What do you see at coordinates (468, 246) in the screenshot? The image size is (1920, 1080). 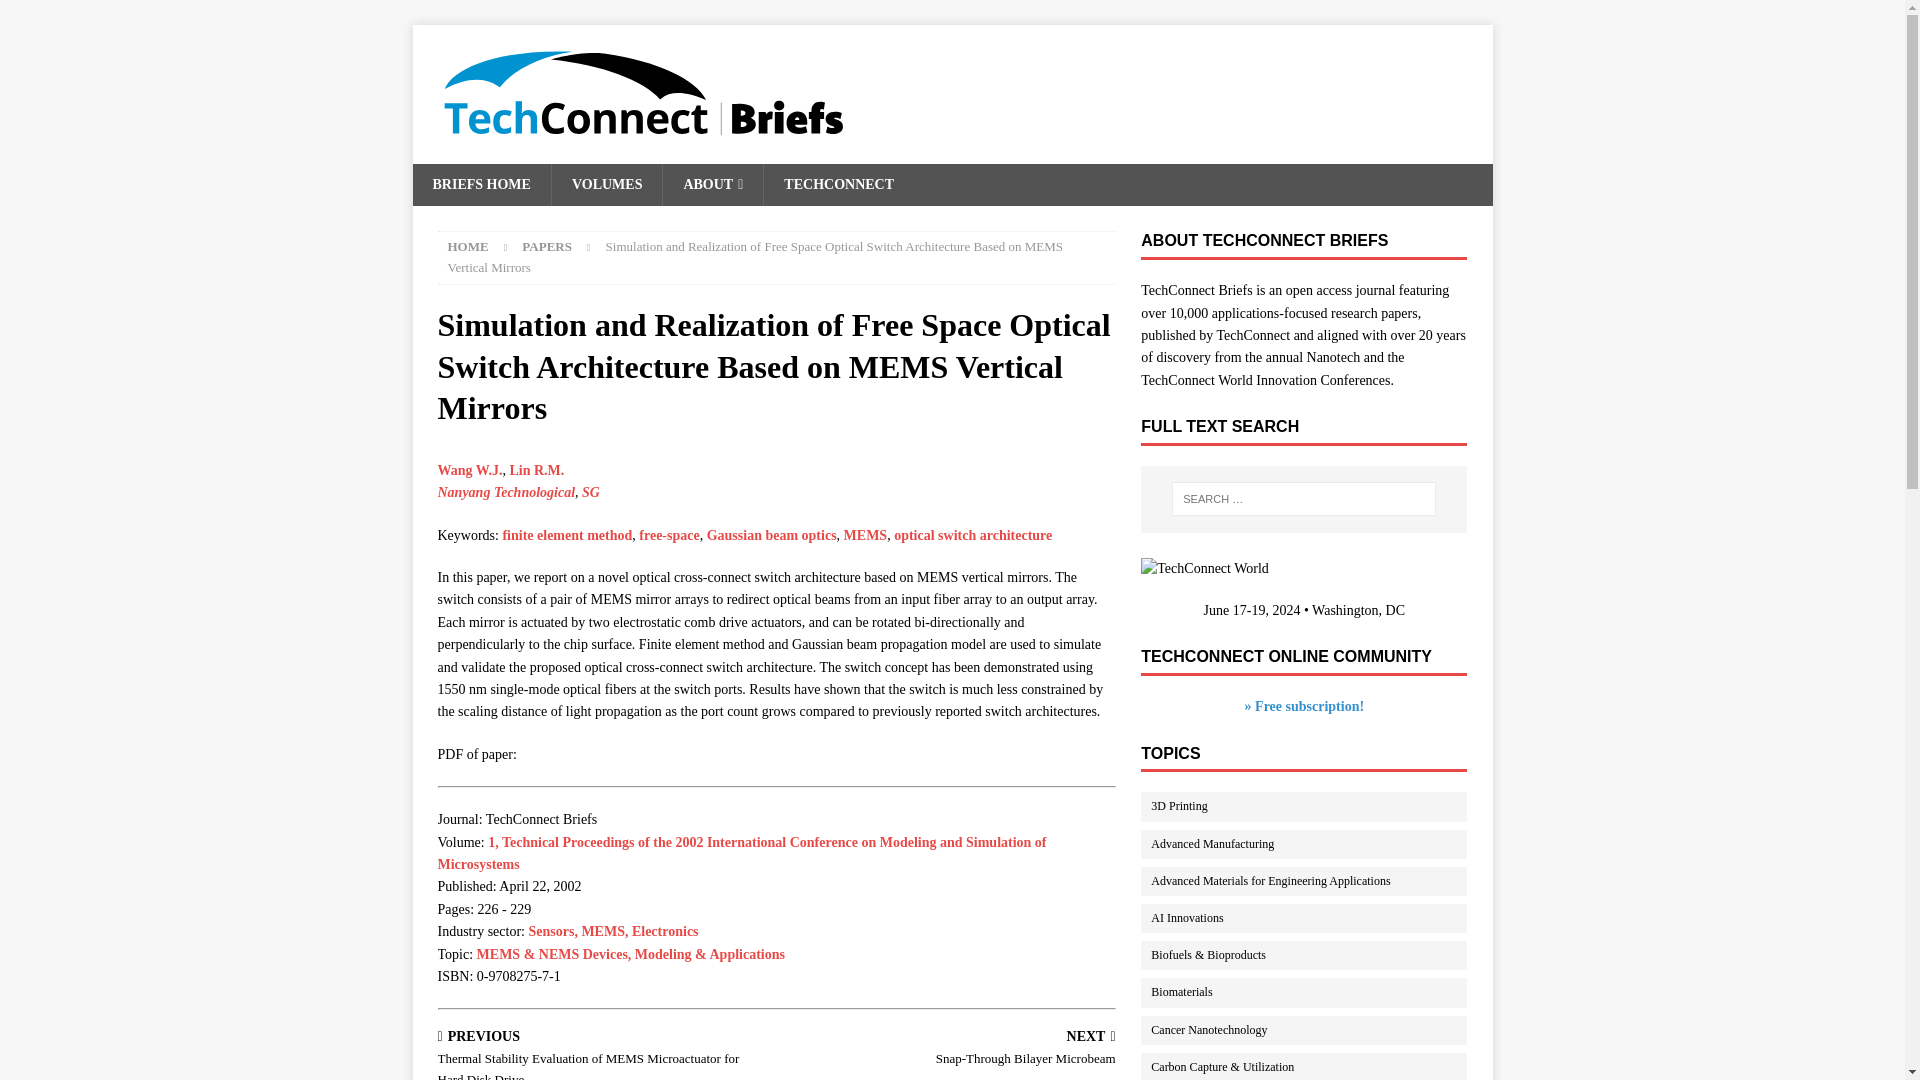 I see `Home` at bounding box center [468, 246].